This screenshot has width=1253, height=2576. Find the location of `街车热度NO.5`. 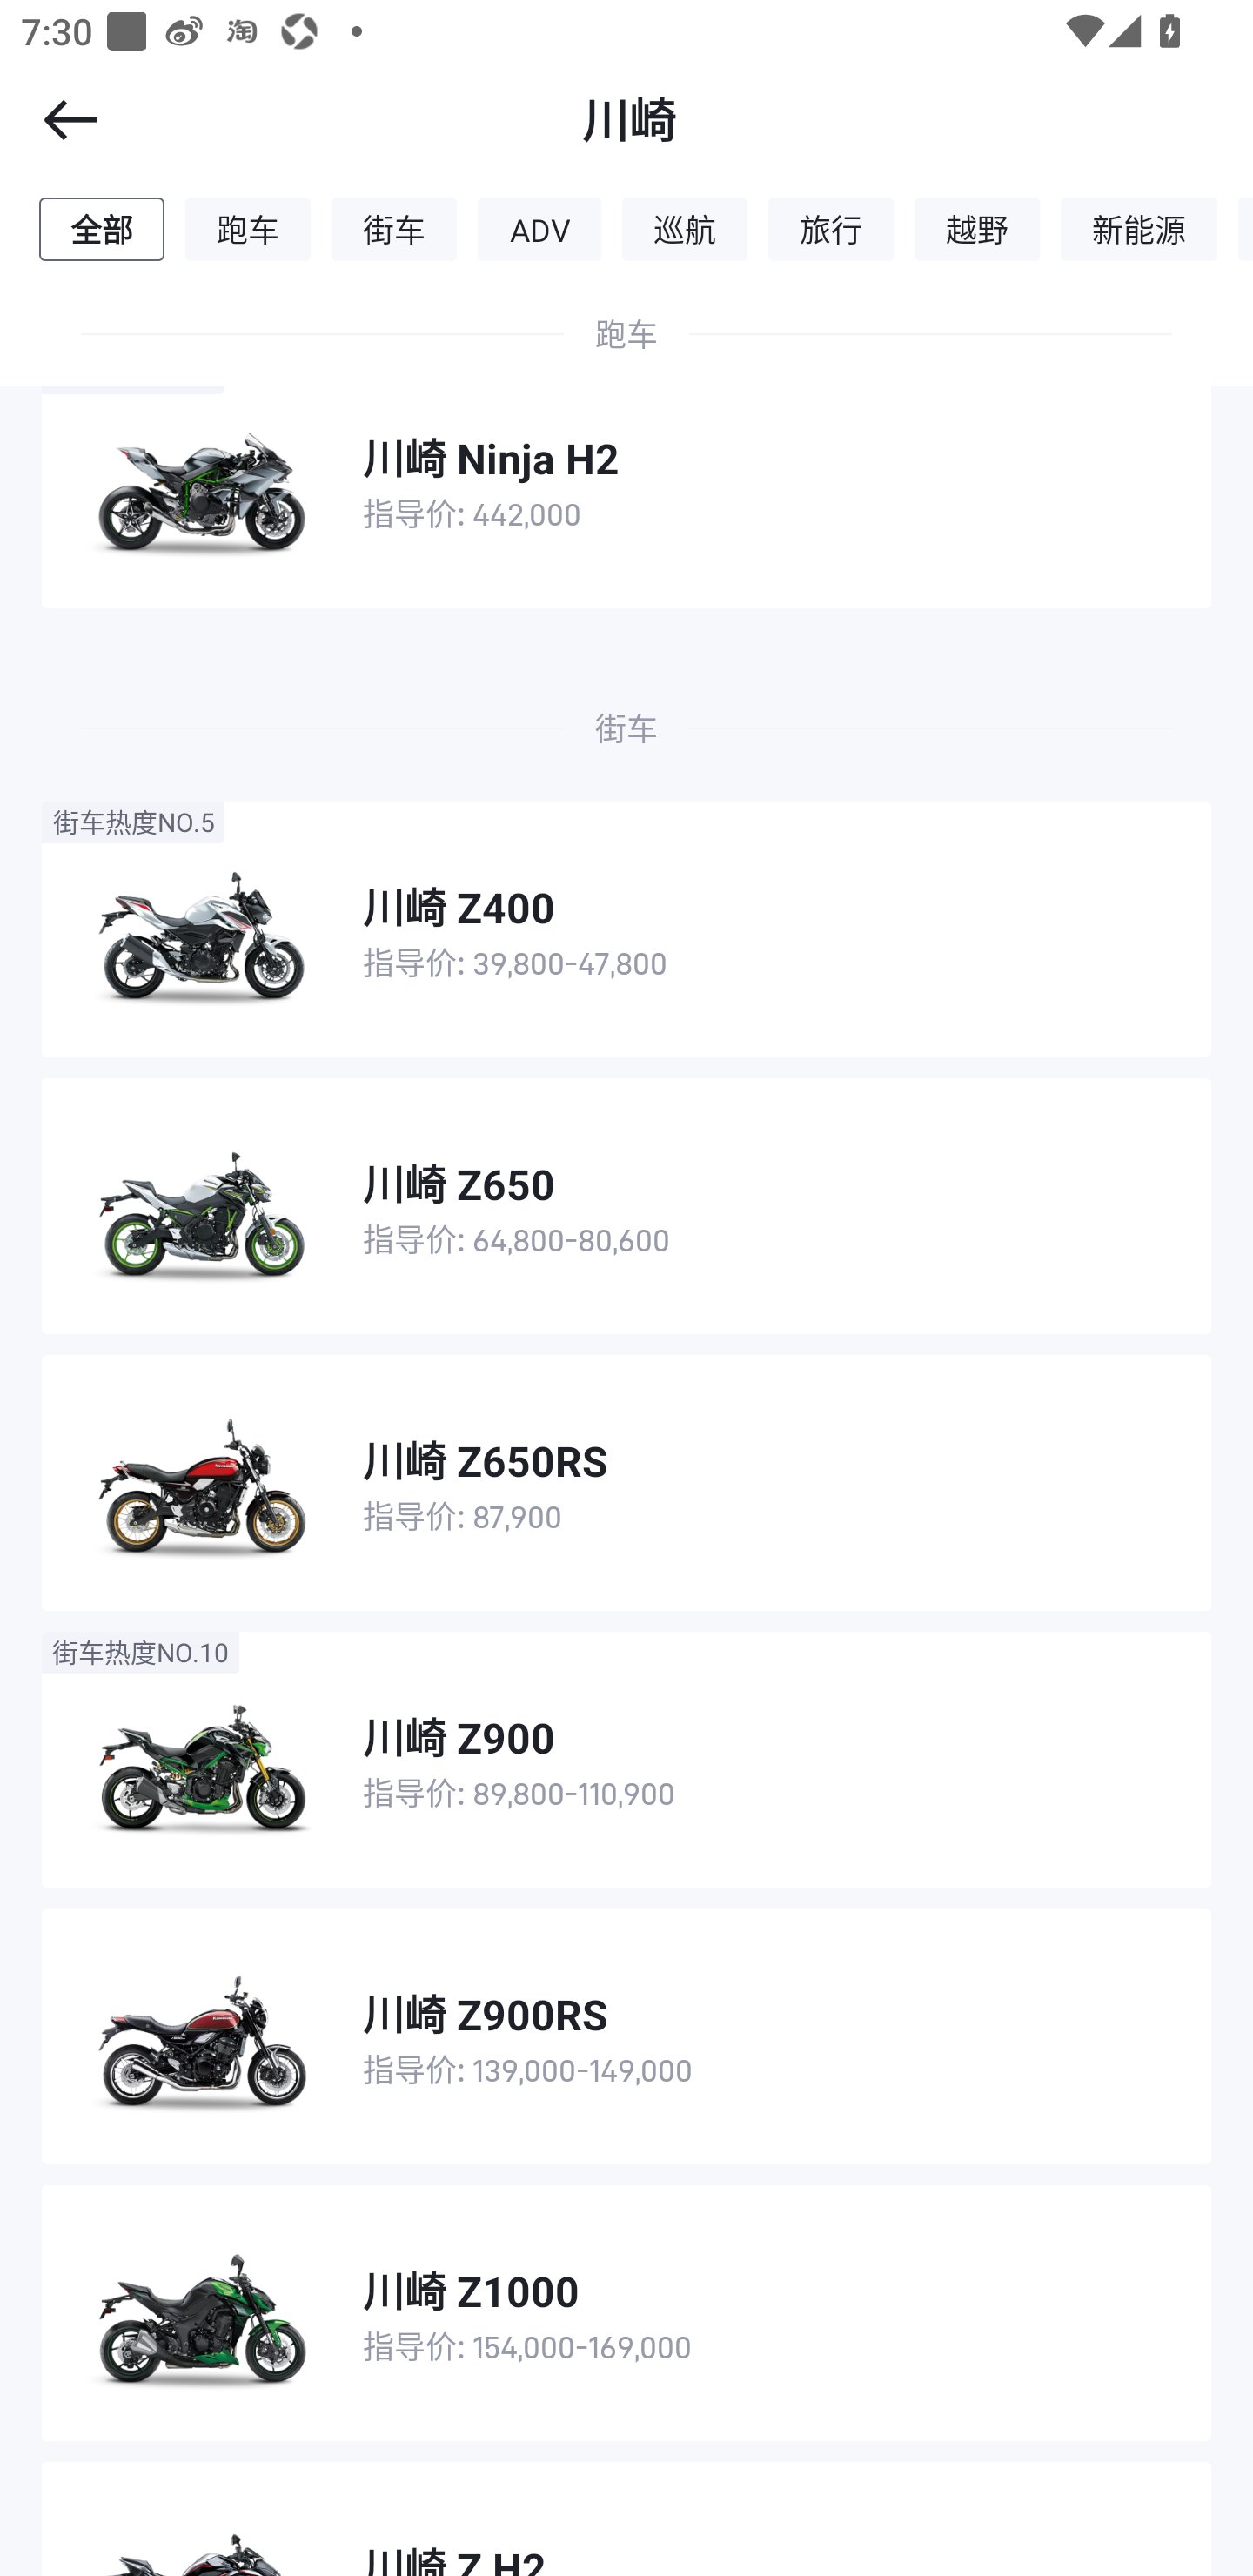

街车热度NO.5 is located at coordinates (132, 822).